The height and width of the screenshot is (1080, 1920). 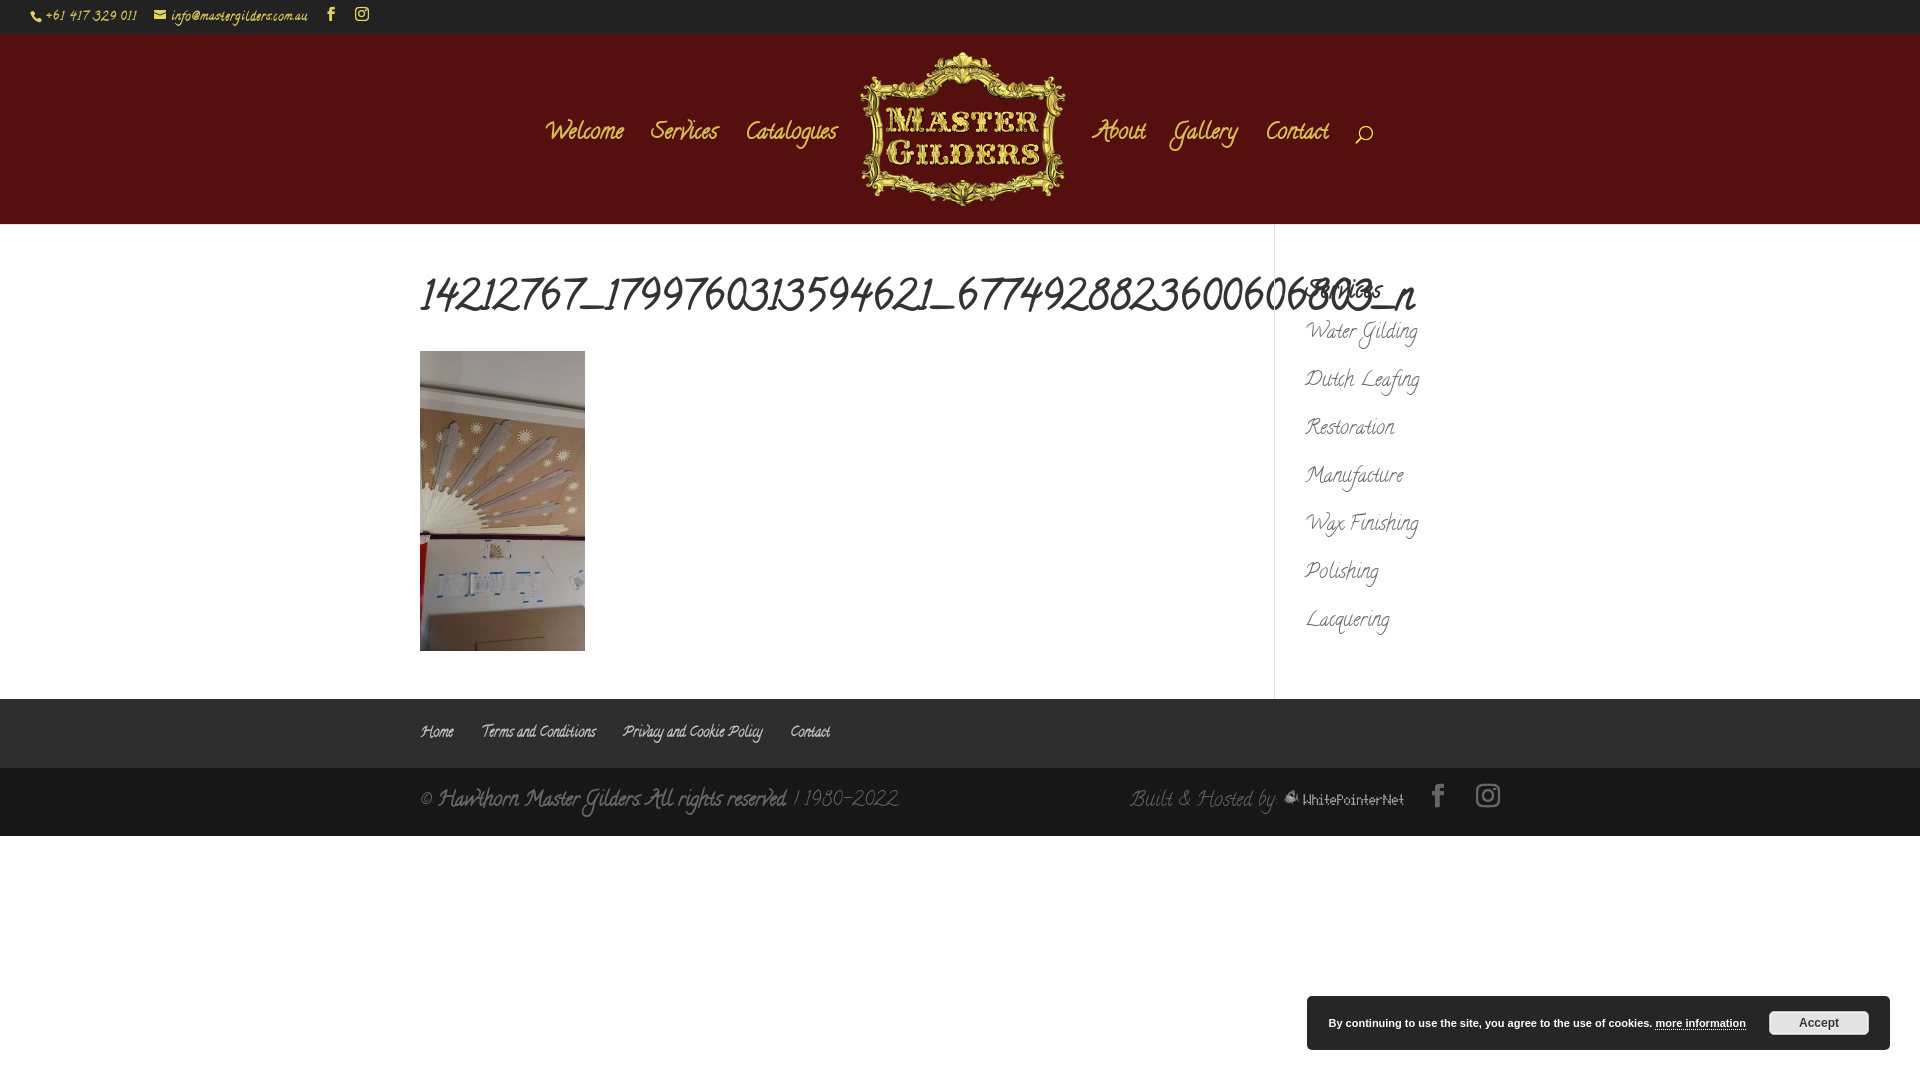 What do you see at coordinates (538, 734) in the screenshot?
I see `Terms and Conditions` at bounding box center [538, 734].